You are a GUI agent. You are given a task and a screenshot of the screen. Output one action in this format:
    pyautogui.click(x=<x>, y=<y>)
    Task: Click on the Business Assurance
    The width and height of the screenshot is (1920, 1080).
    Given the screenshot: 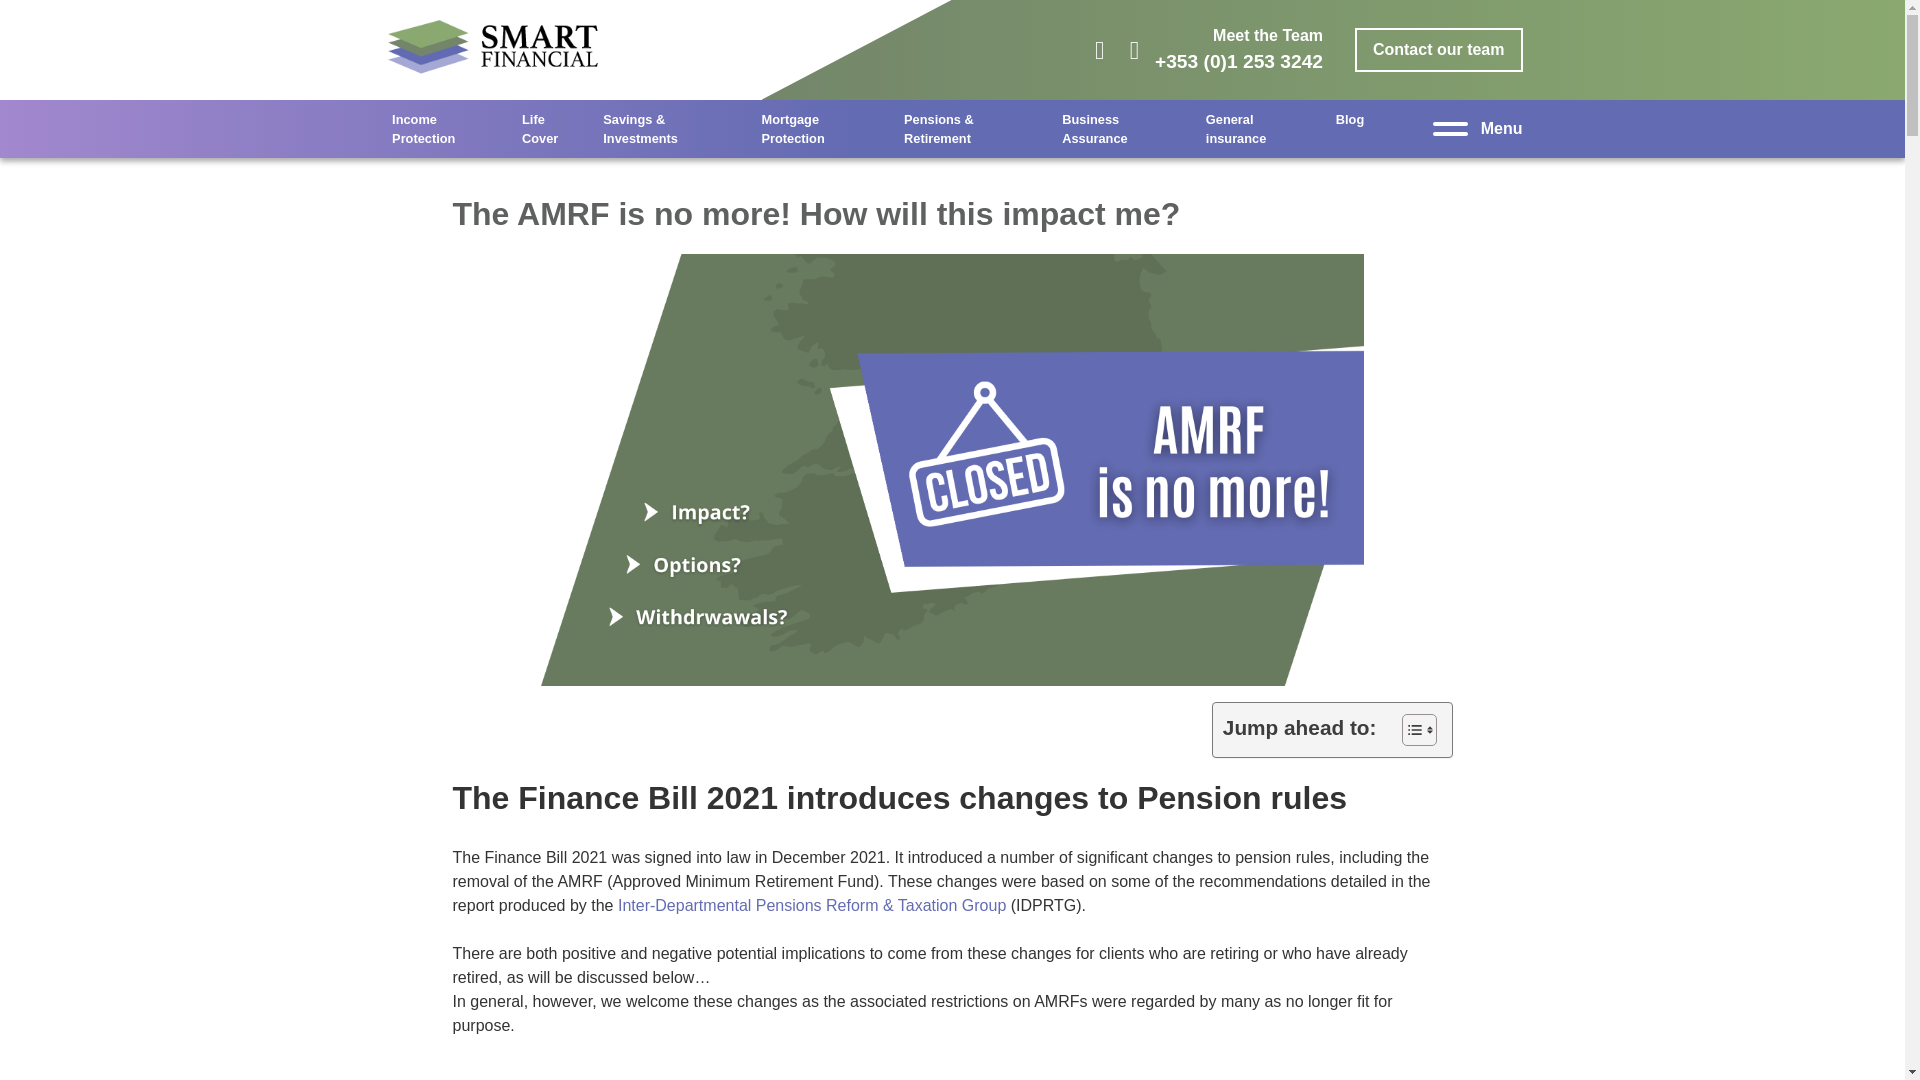 What is the action you would take?
    pyautogui.click(x=1124, y=128)
    